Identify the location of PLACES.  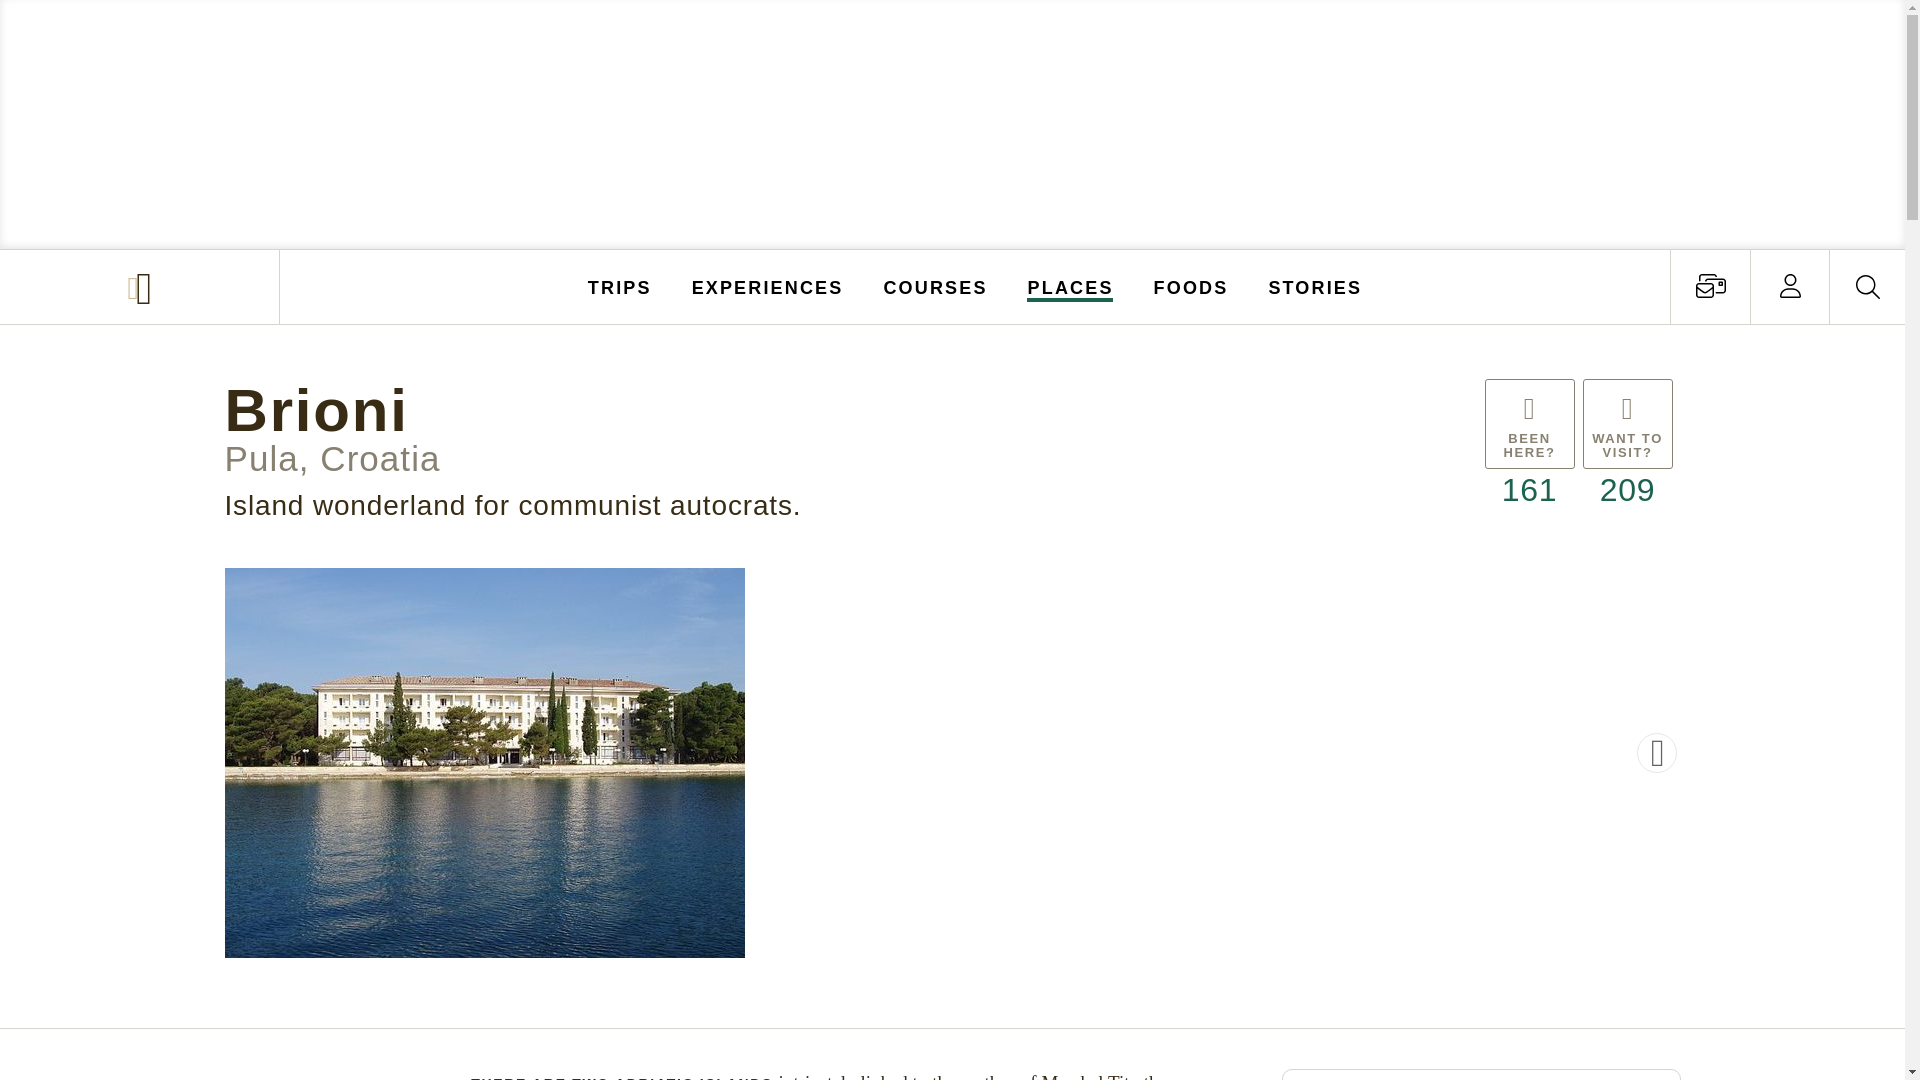
(1071, 286).